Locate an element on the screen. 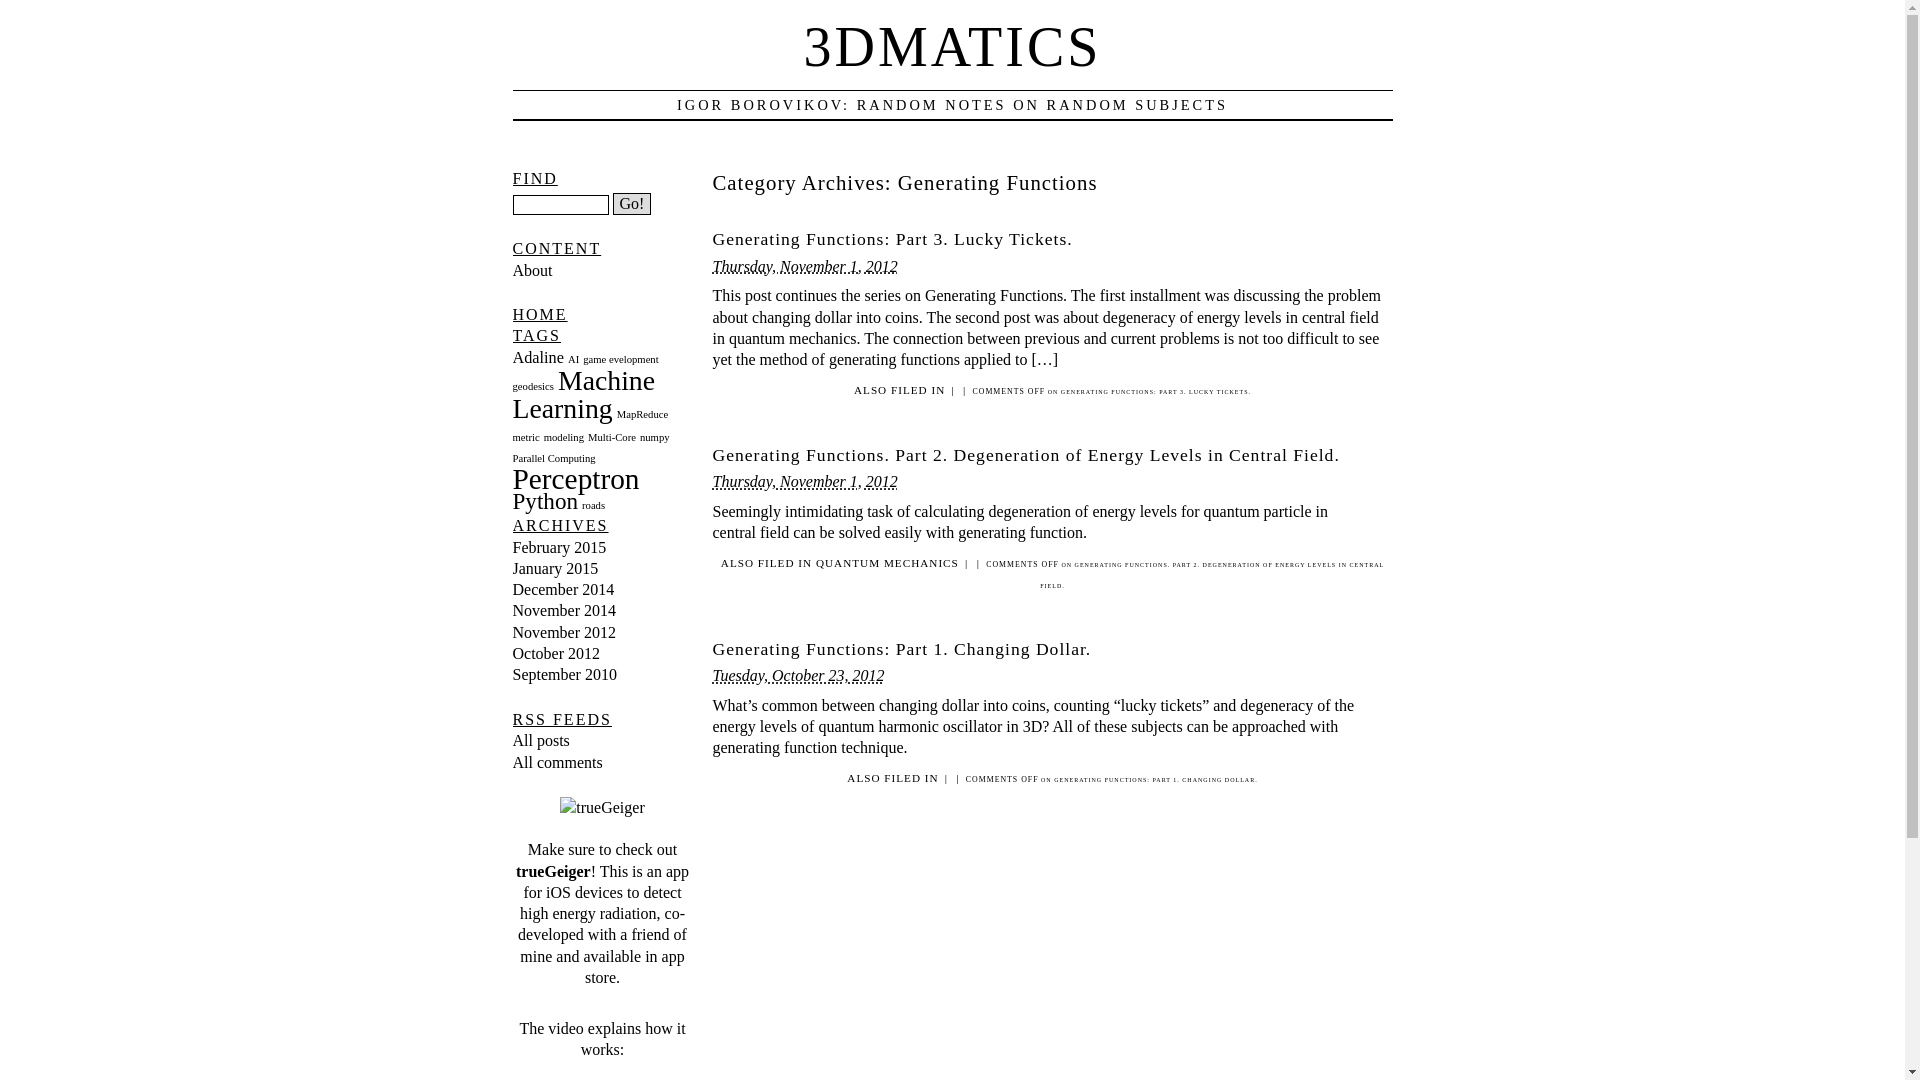  February 2015 is located at coordinates (559, 548).